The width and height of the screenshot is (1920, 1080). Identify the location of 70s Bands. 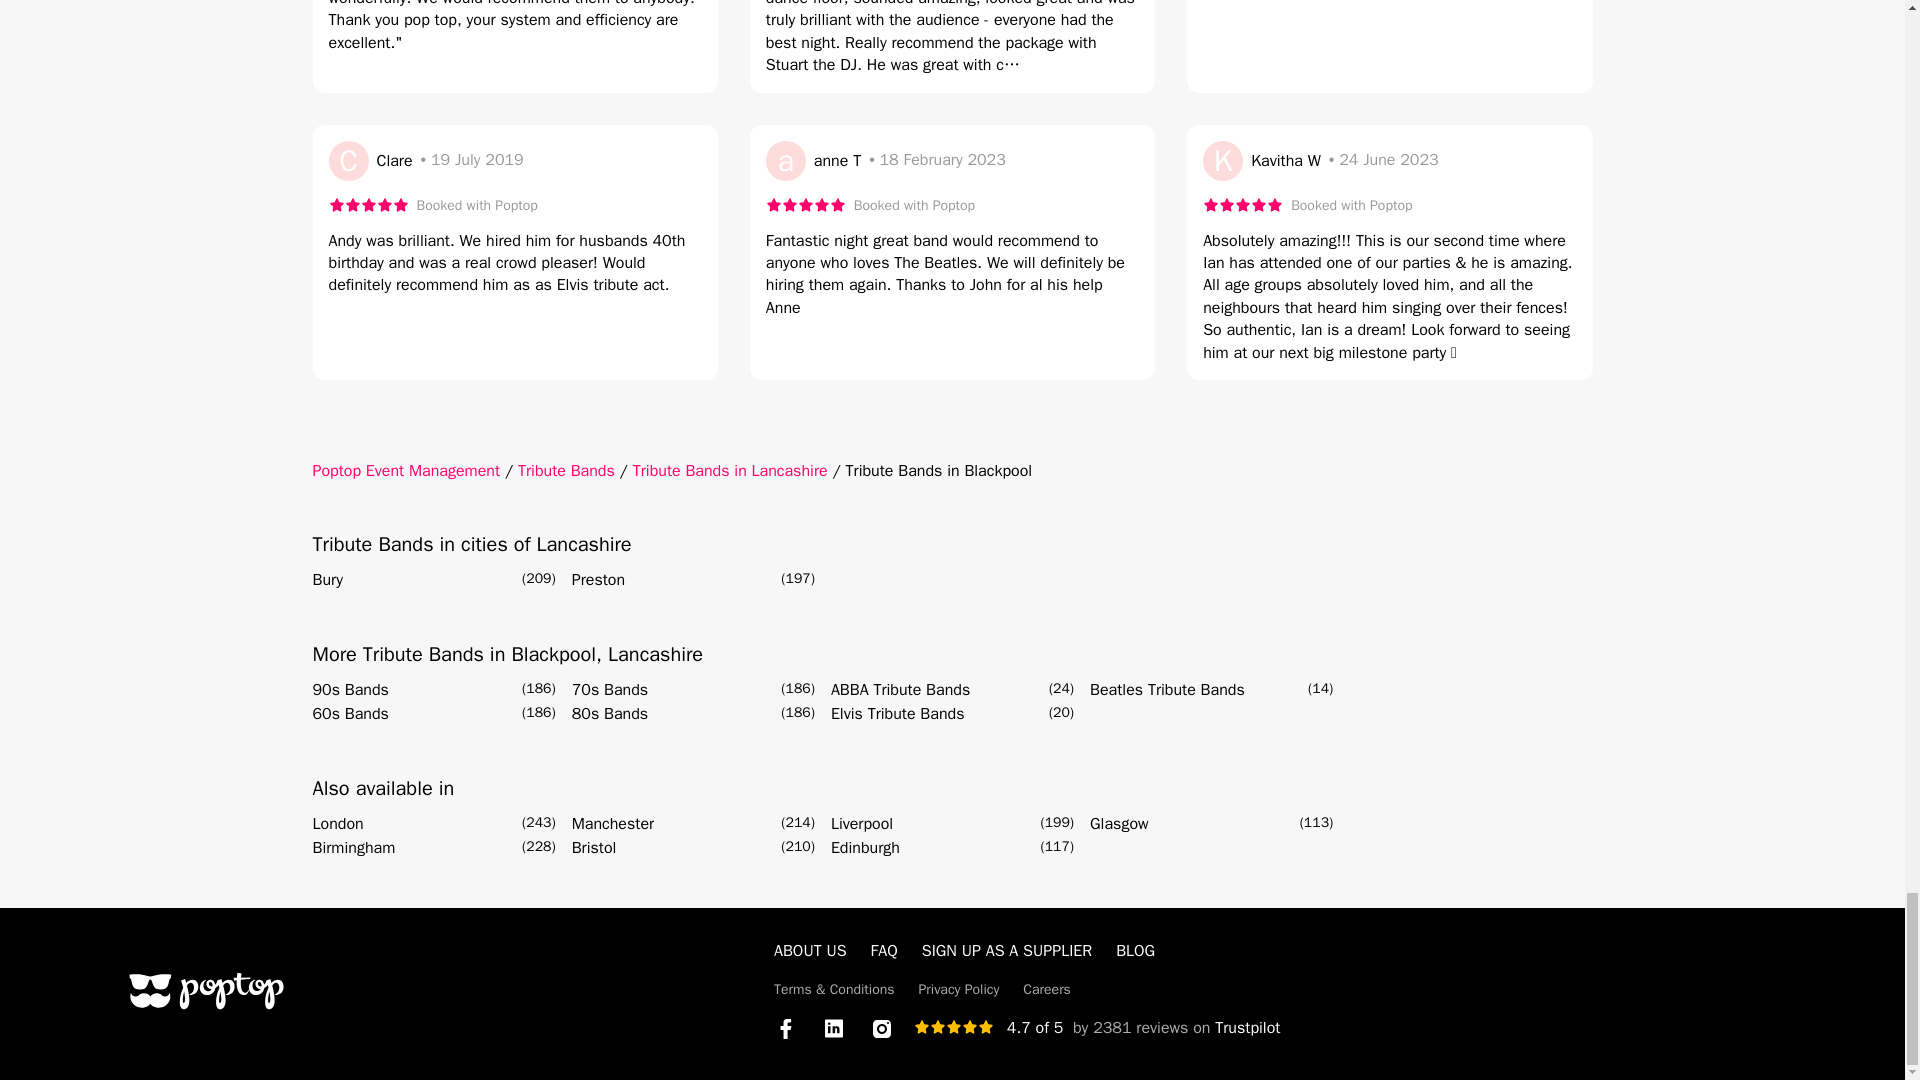
(610, 690).